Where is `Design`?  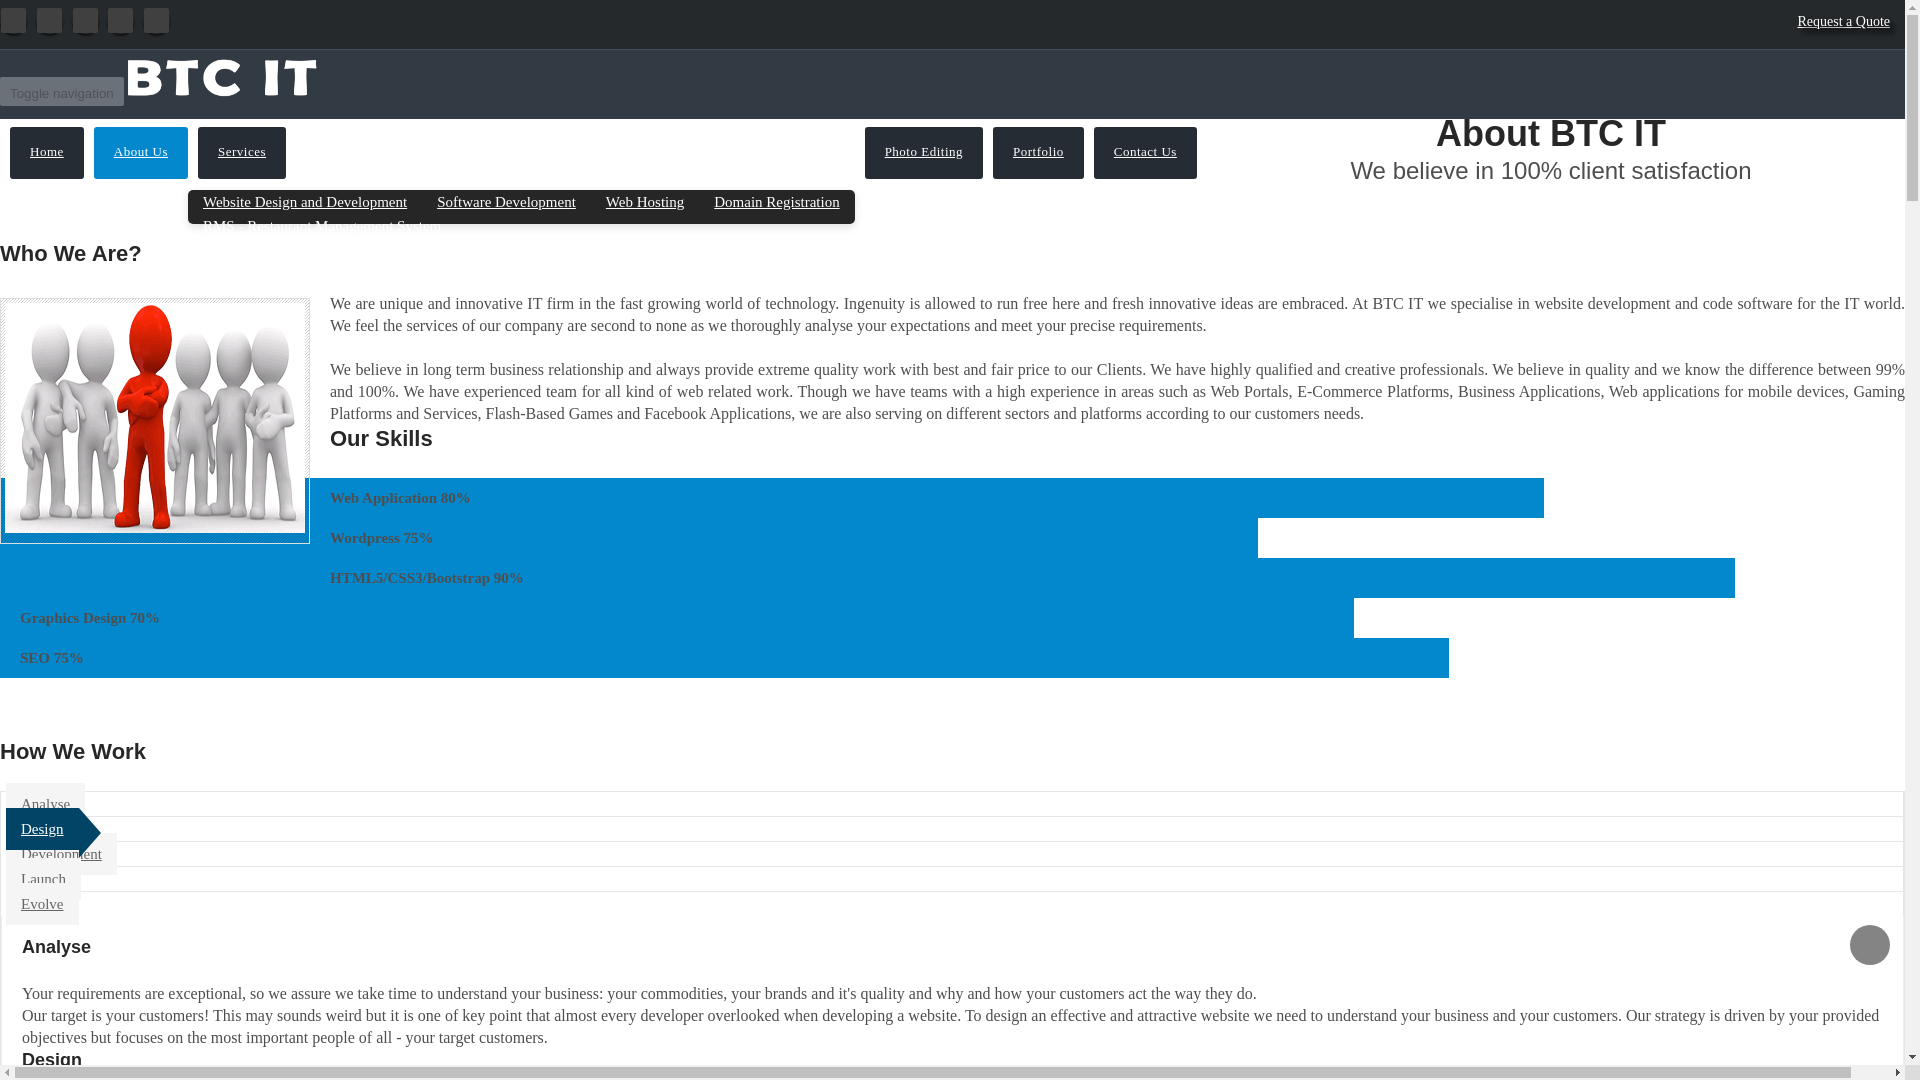 Design is located at coordinates (42, 828).